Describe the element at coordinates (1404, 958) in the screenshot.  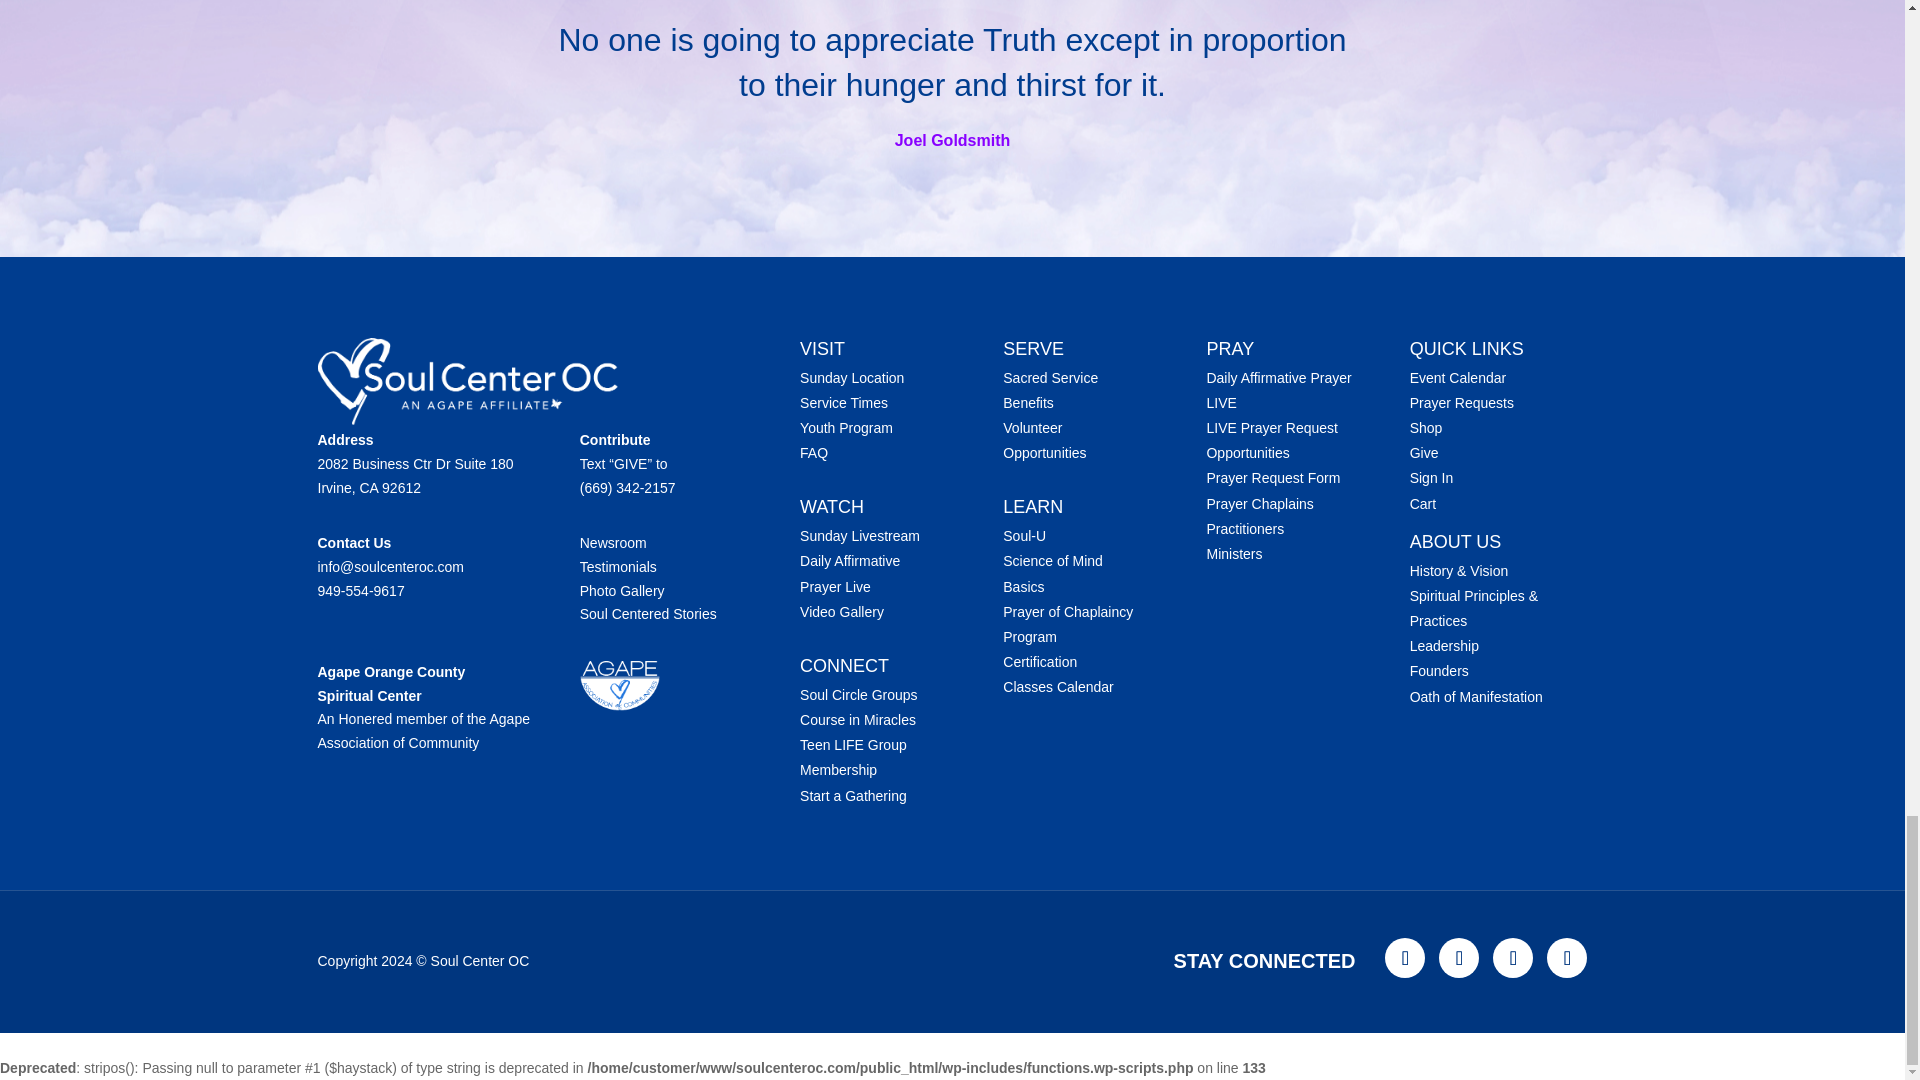
I see `Follow on Youtube` at that location.